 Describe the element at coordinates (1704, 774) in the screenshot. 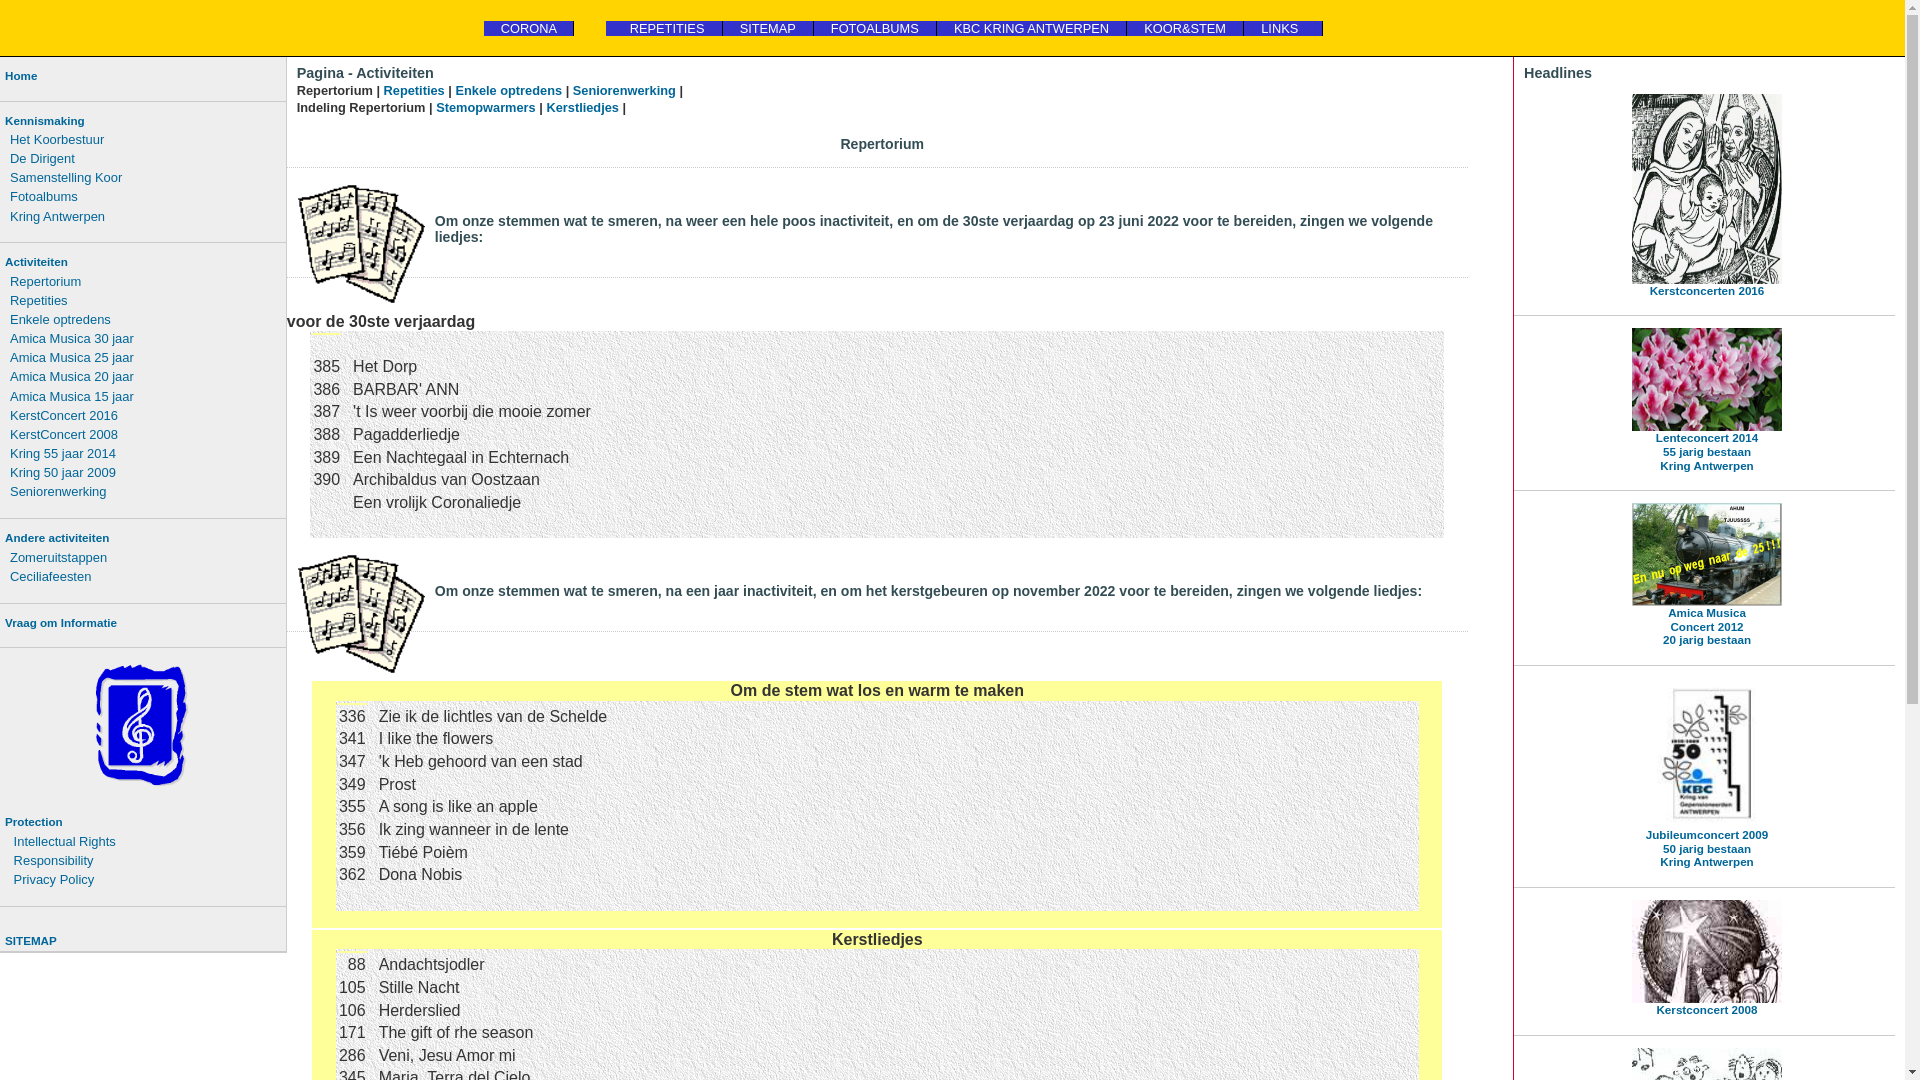

I see `Jubileumconcert 2009
50 jarig bestaan
Kring Antwerpen` at that location.